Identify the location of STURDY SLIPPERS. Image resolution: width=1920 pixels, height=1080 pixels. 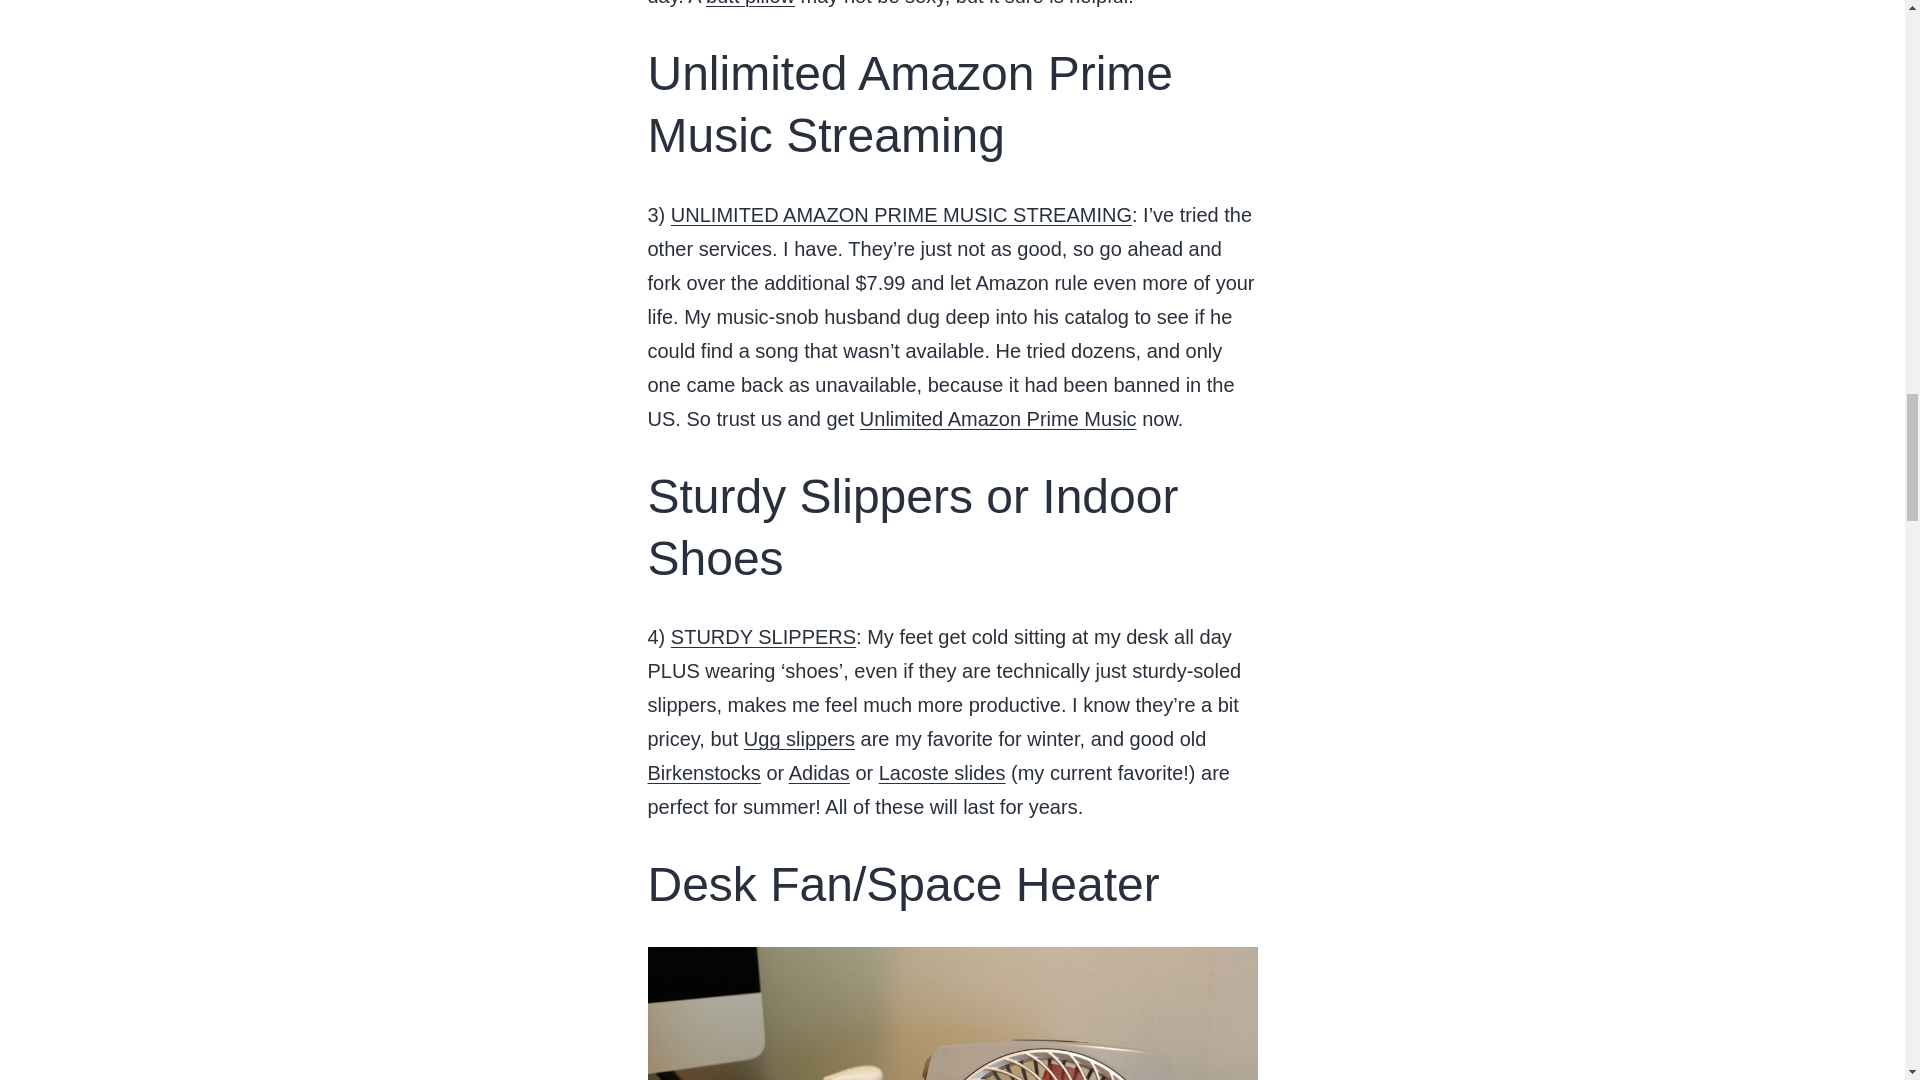
(763, 637).